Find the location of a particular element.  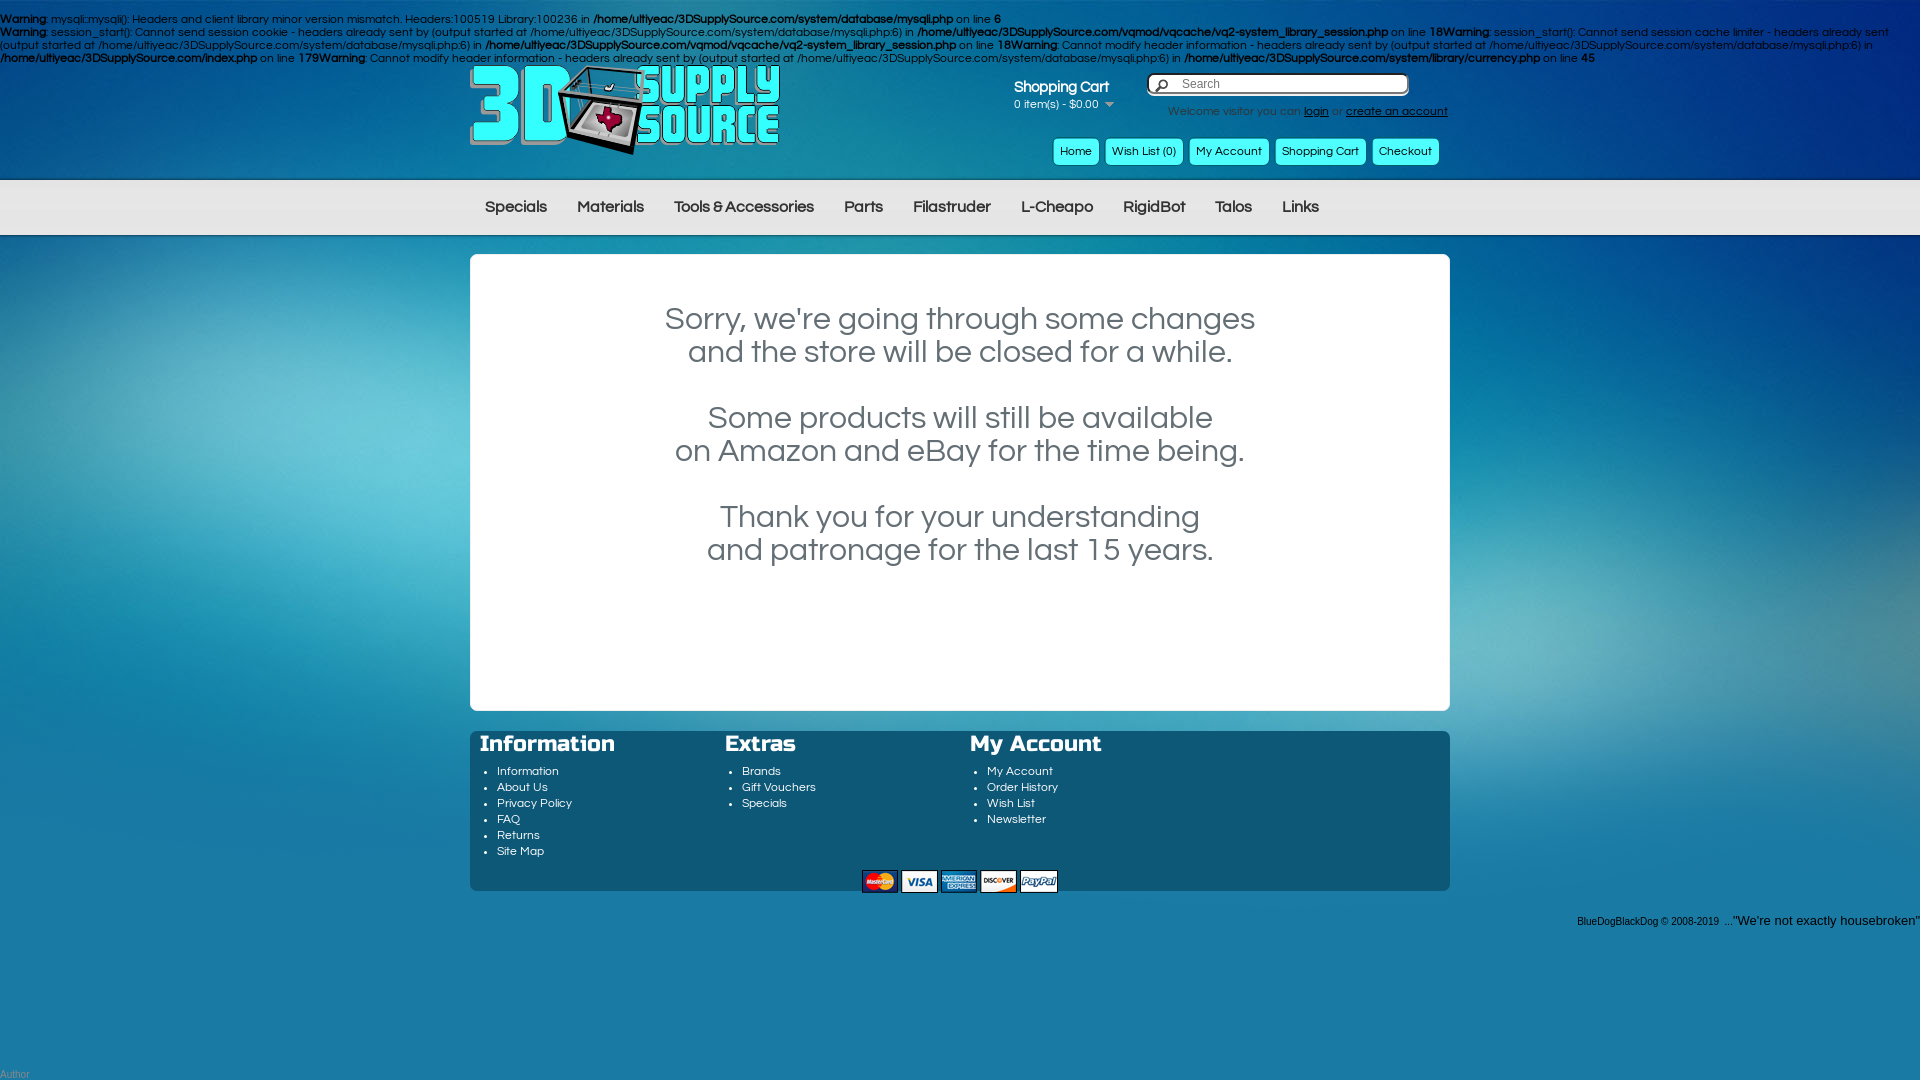

My Account is located at coordinates (1229, 152).